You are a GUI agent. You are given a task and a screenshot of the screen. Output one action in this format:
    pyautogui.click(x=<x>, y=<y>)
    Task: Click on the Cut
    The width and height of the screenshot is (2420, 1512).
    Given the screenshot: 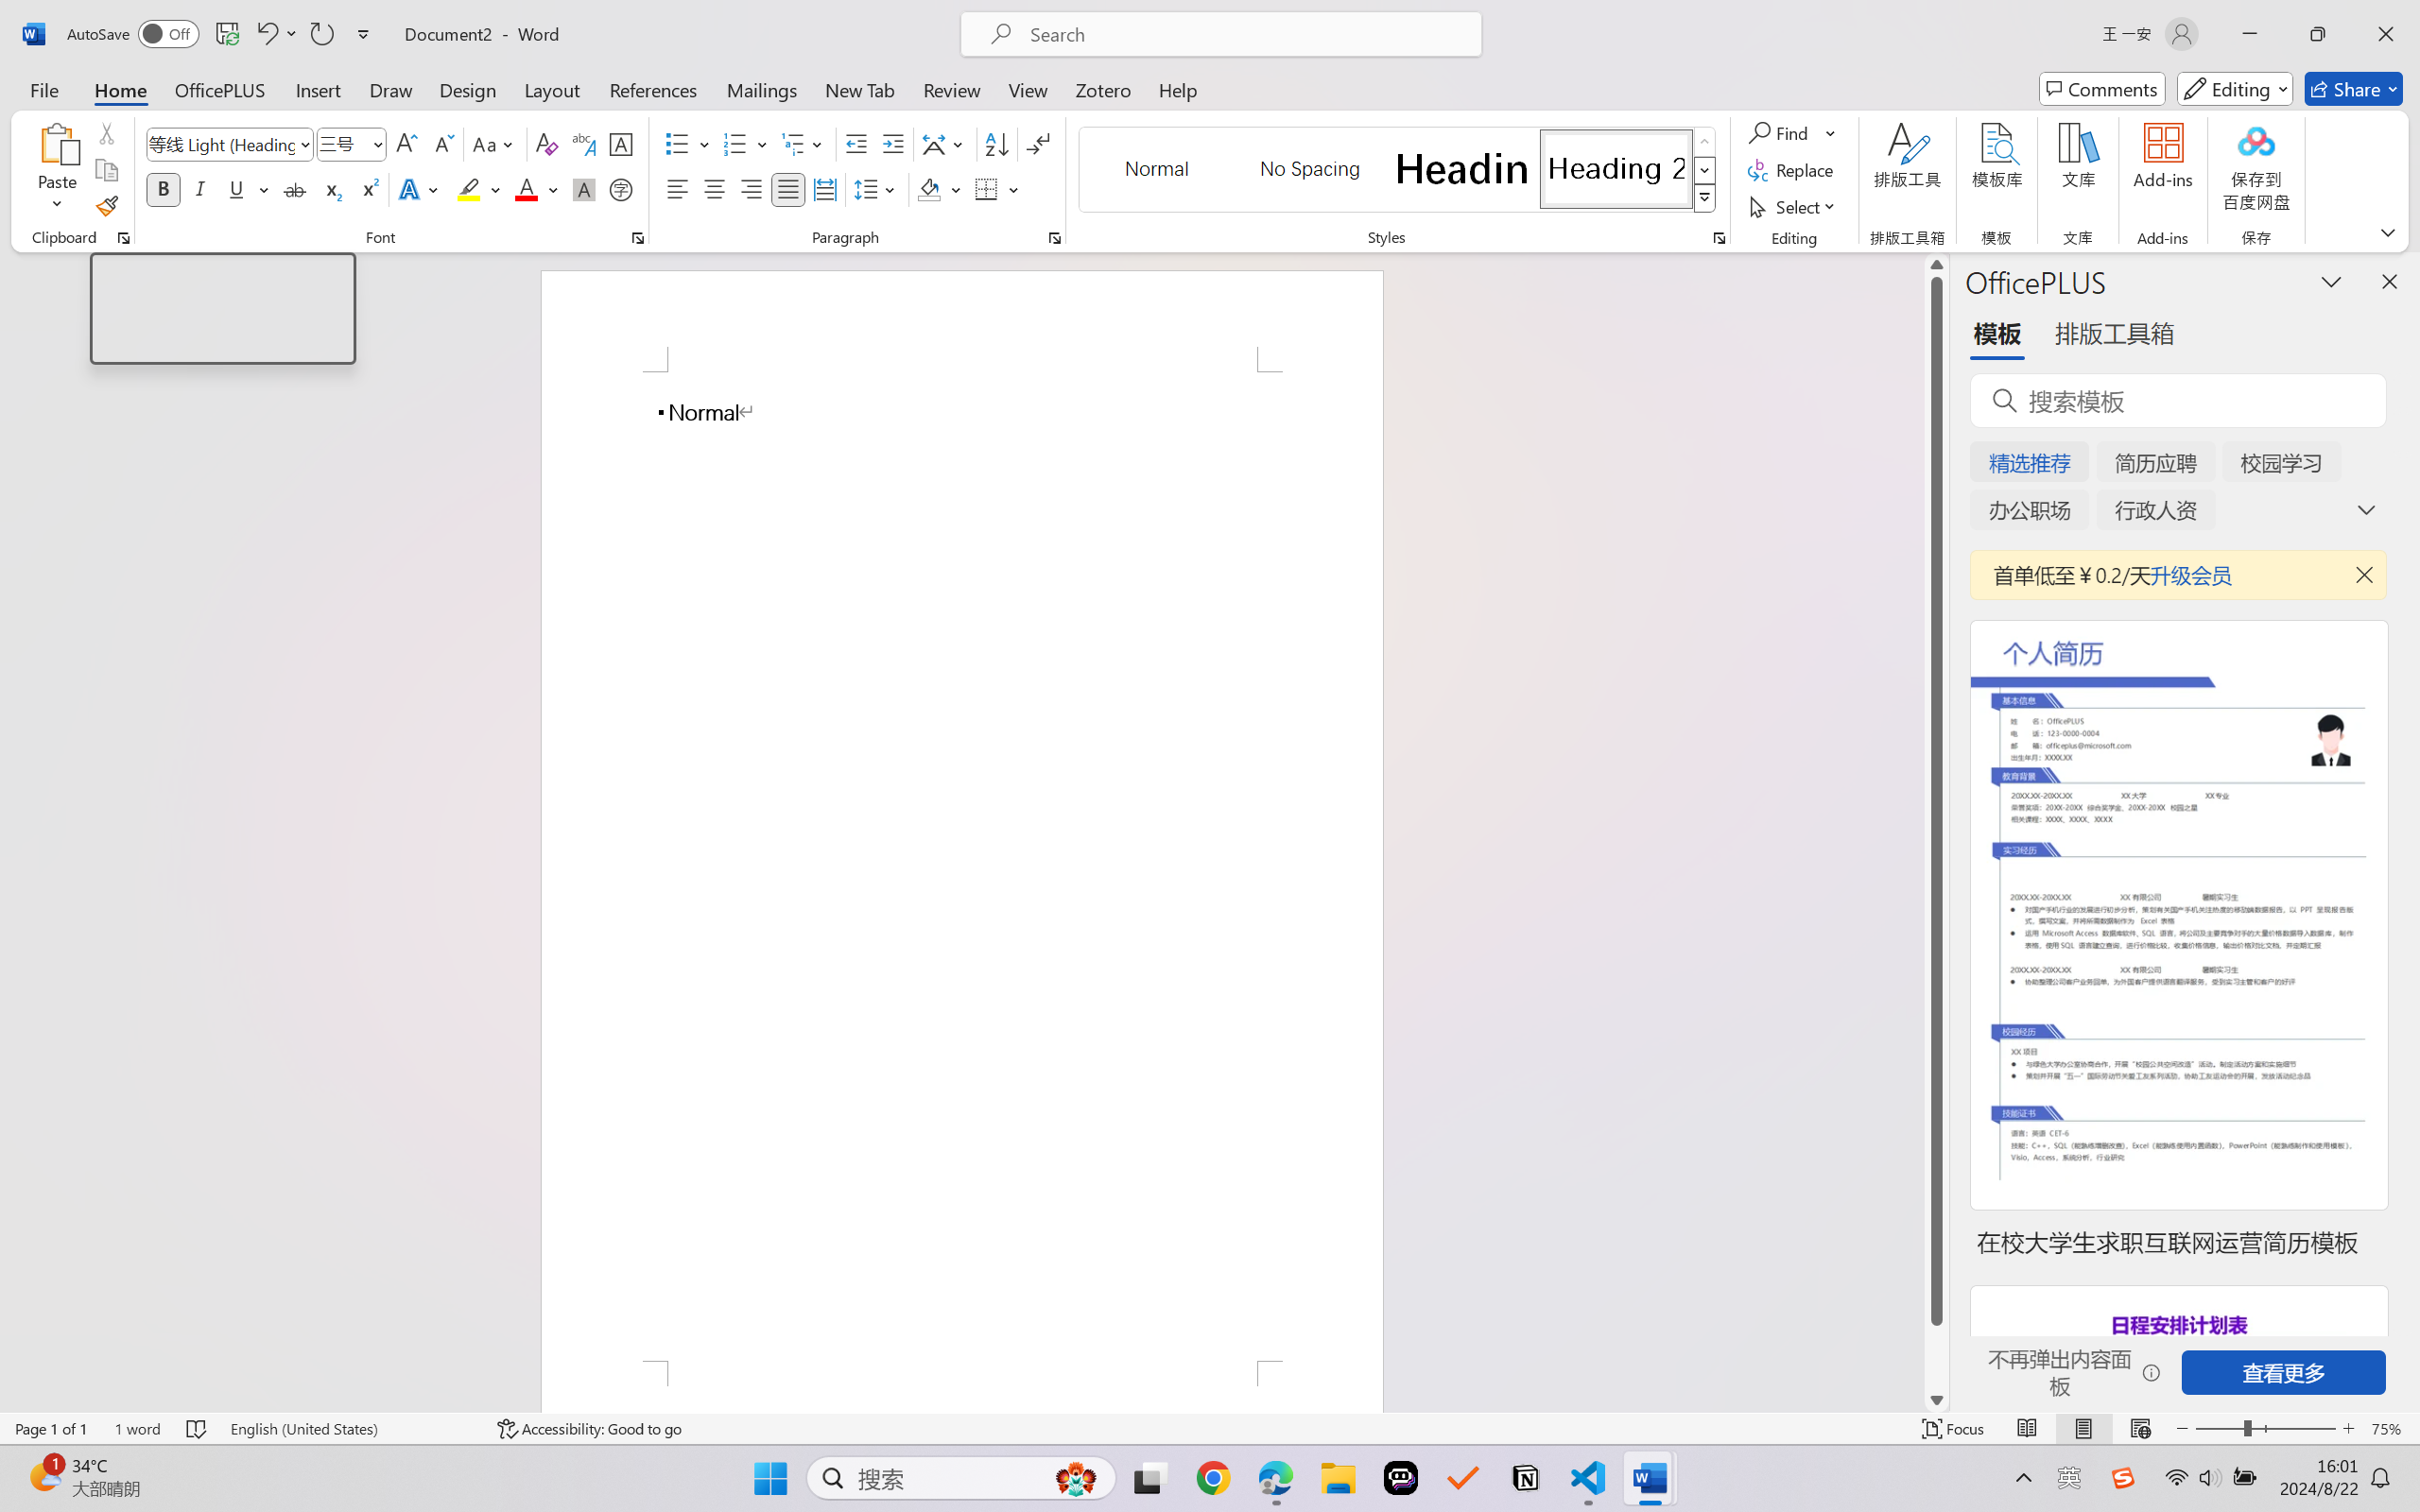 What is the action you would take?
    pyautogui.click(x=106, y=132)
    